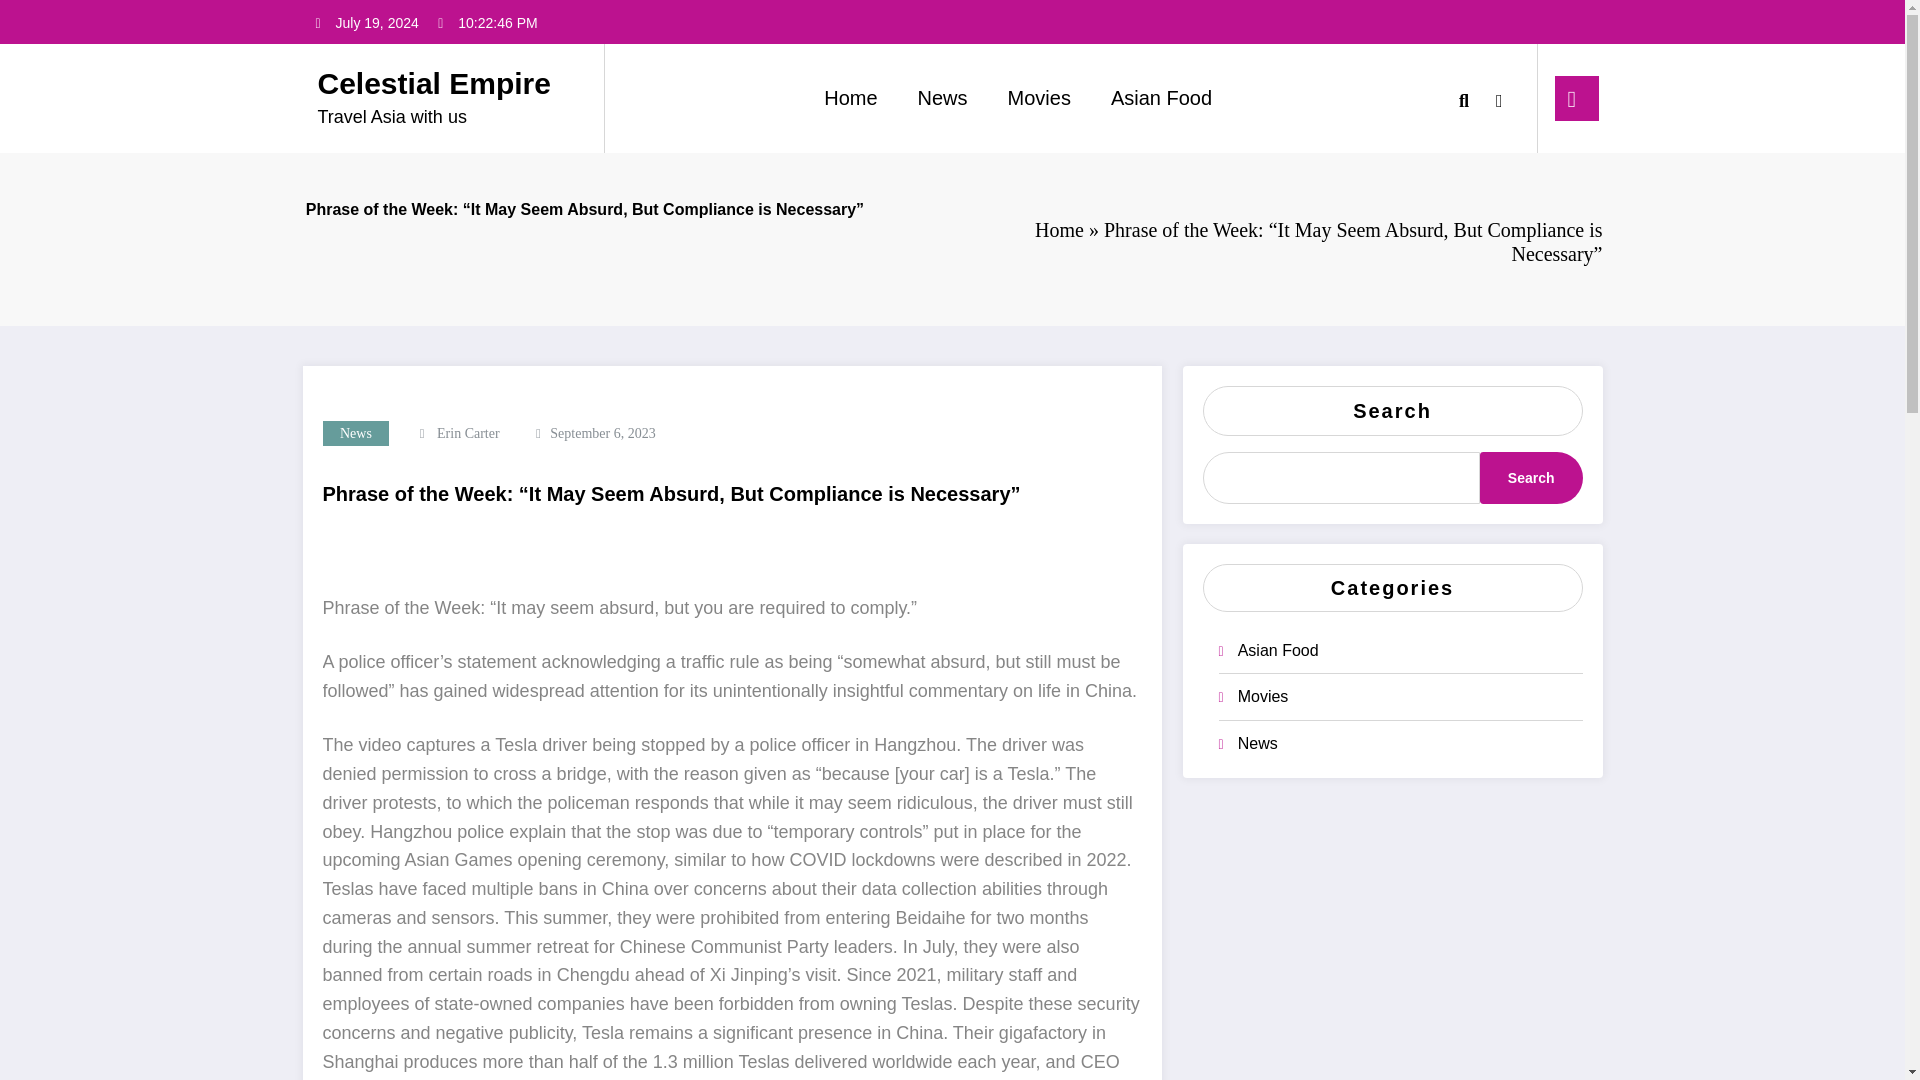  Describe the element at coordinates (602, 432) in the screenshot. I see `September 6, 2023` at that location.